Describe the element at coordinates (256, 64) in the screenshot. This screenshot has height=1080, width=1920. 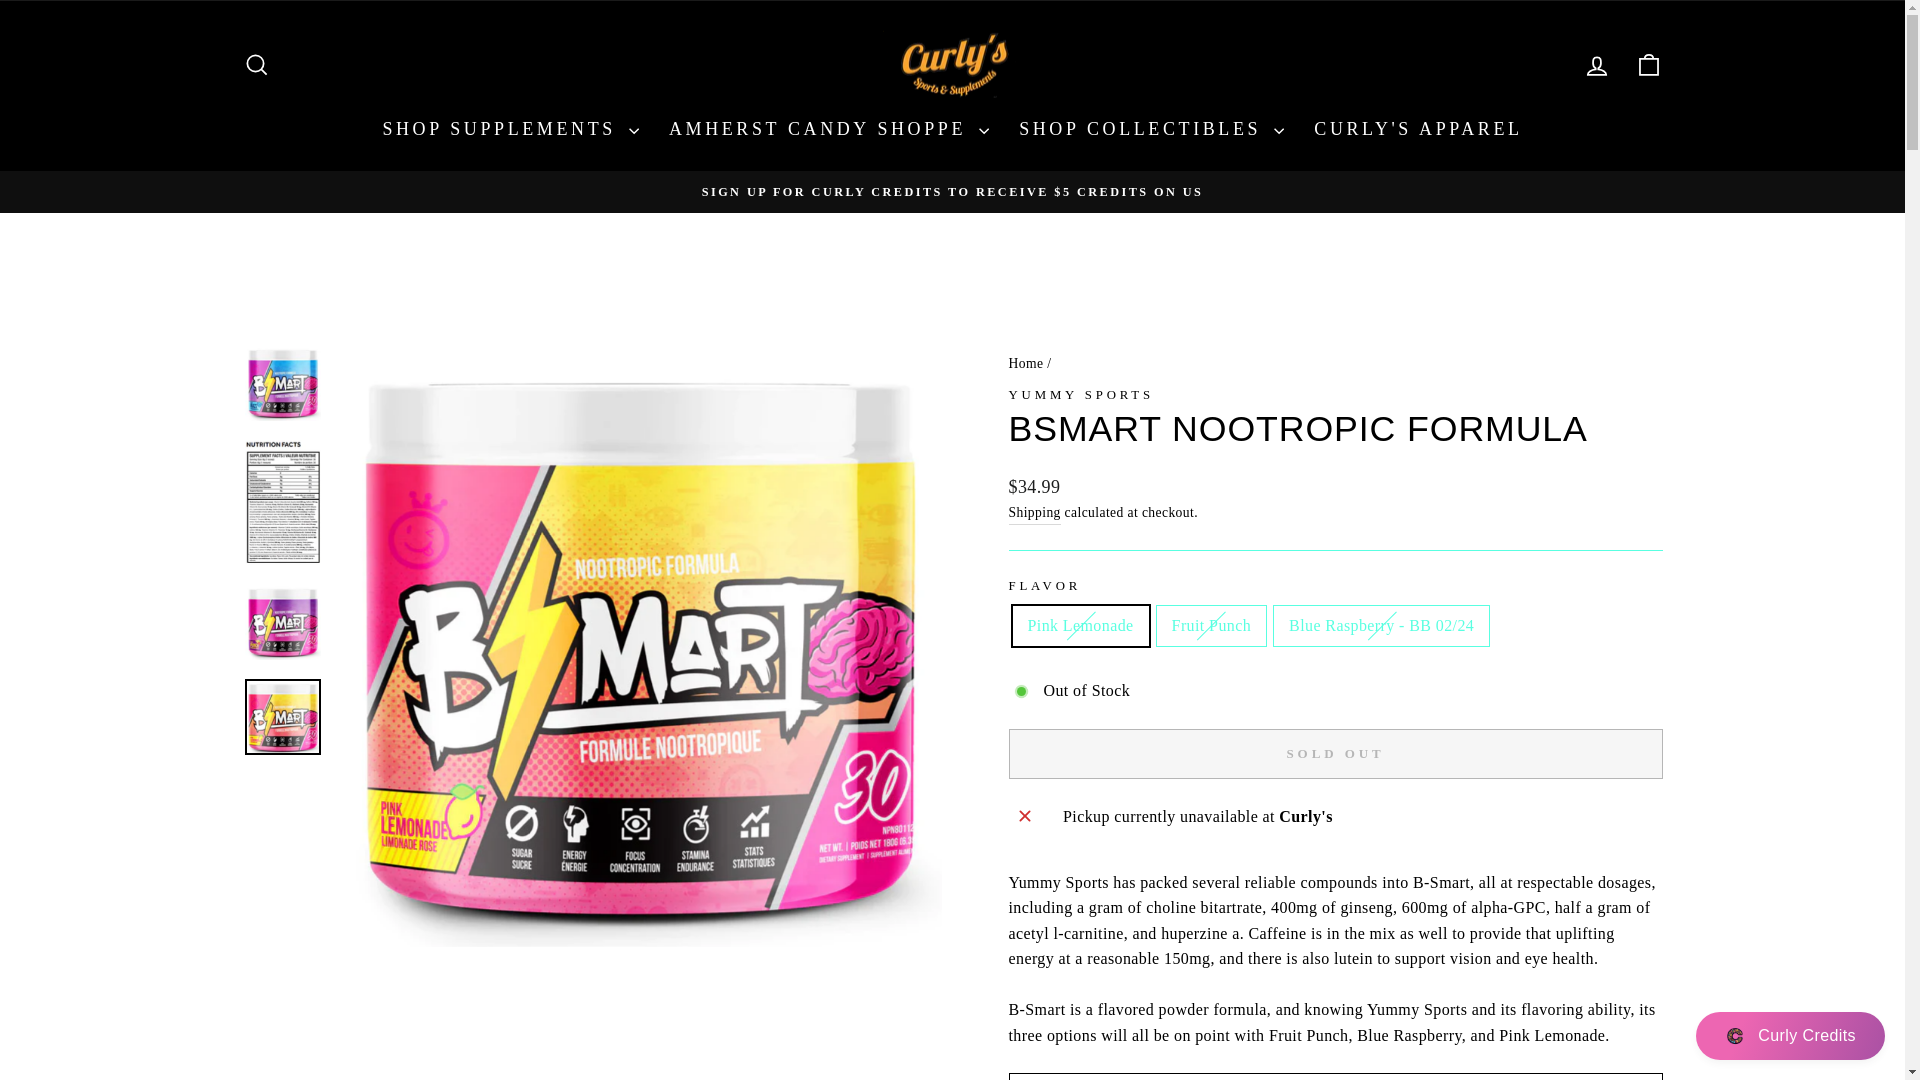
I see `ICON-SEARCH` at that location.